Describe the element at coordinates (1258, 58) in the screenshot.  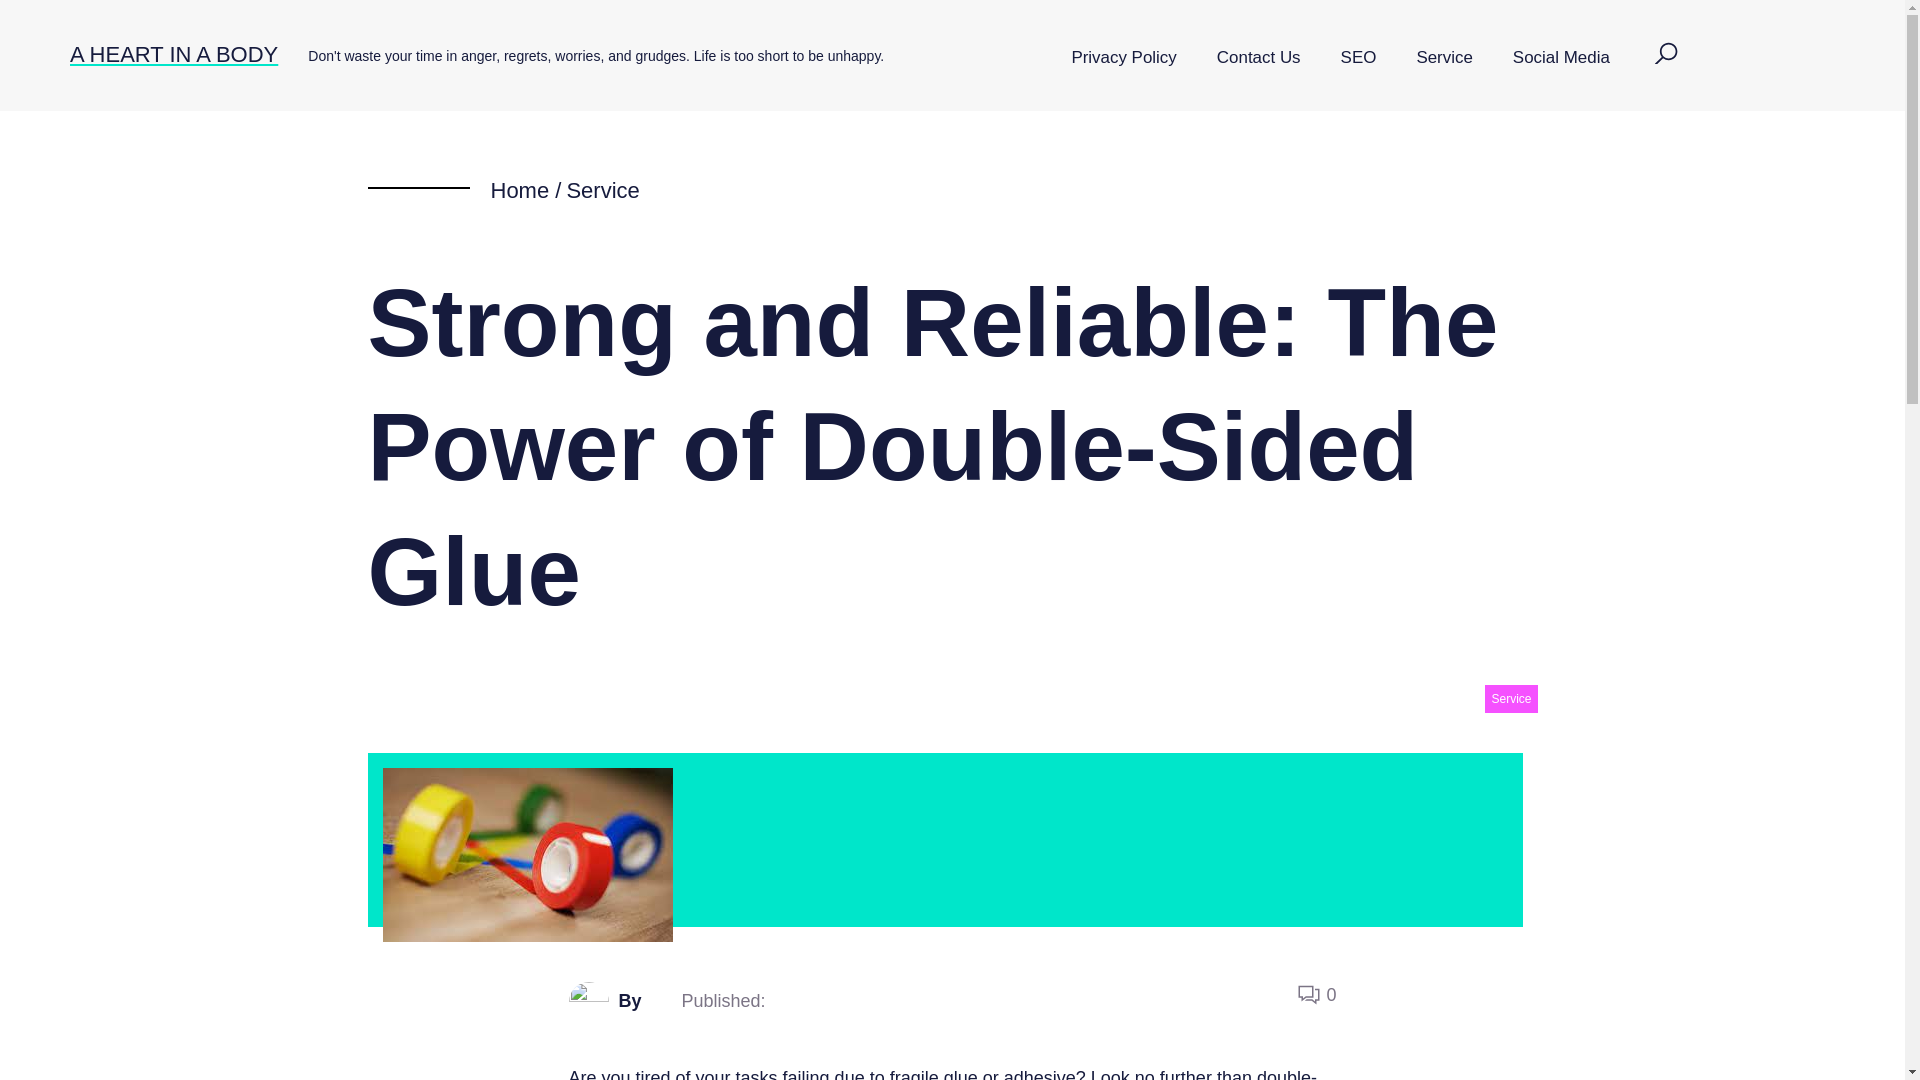
I see `Contact Us` at that location.